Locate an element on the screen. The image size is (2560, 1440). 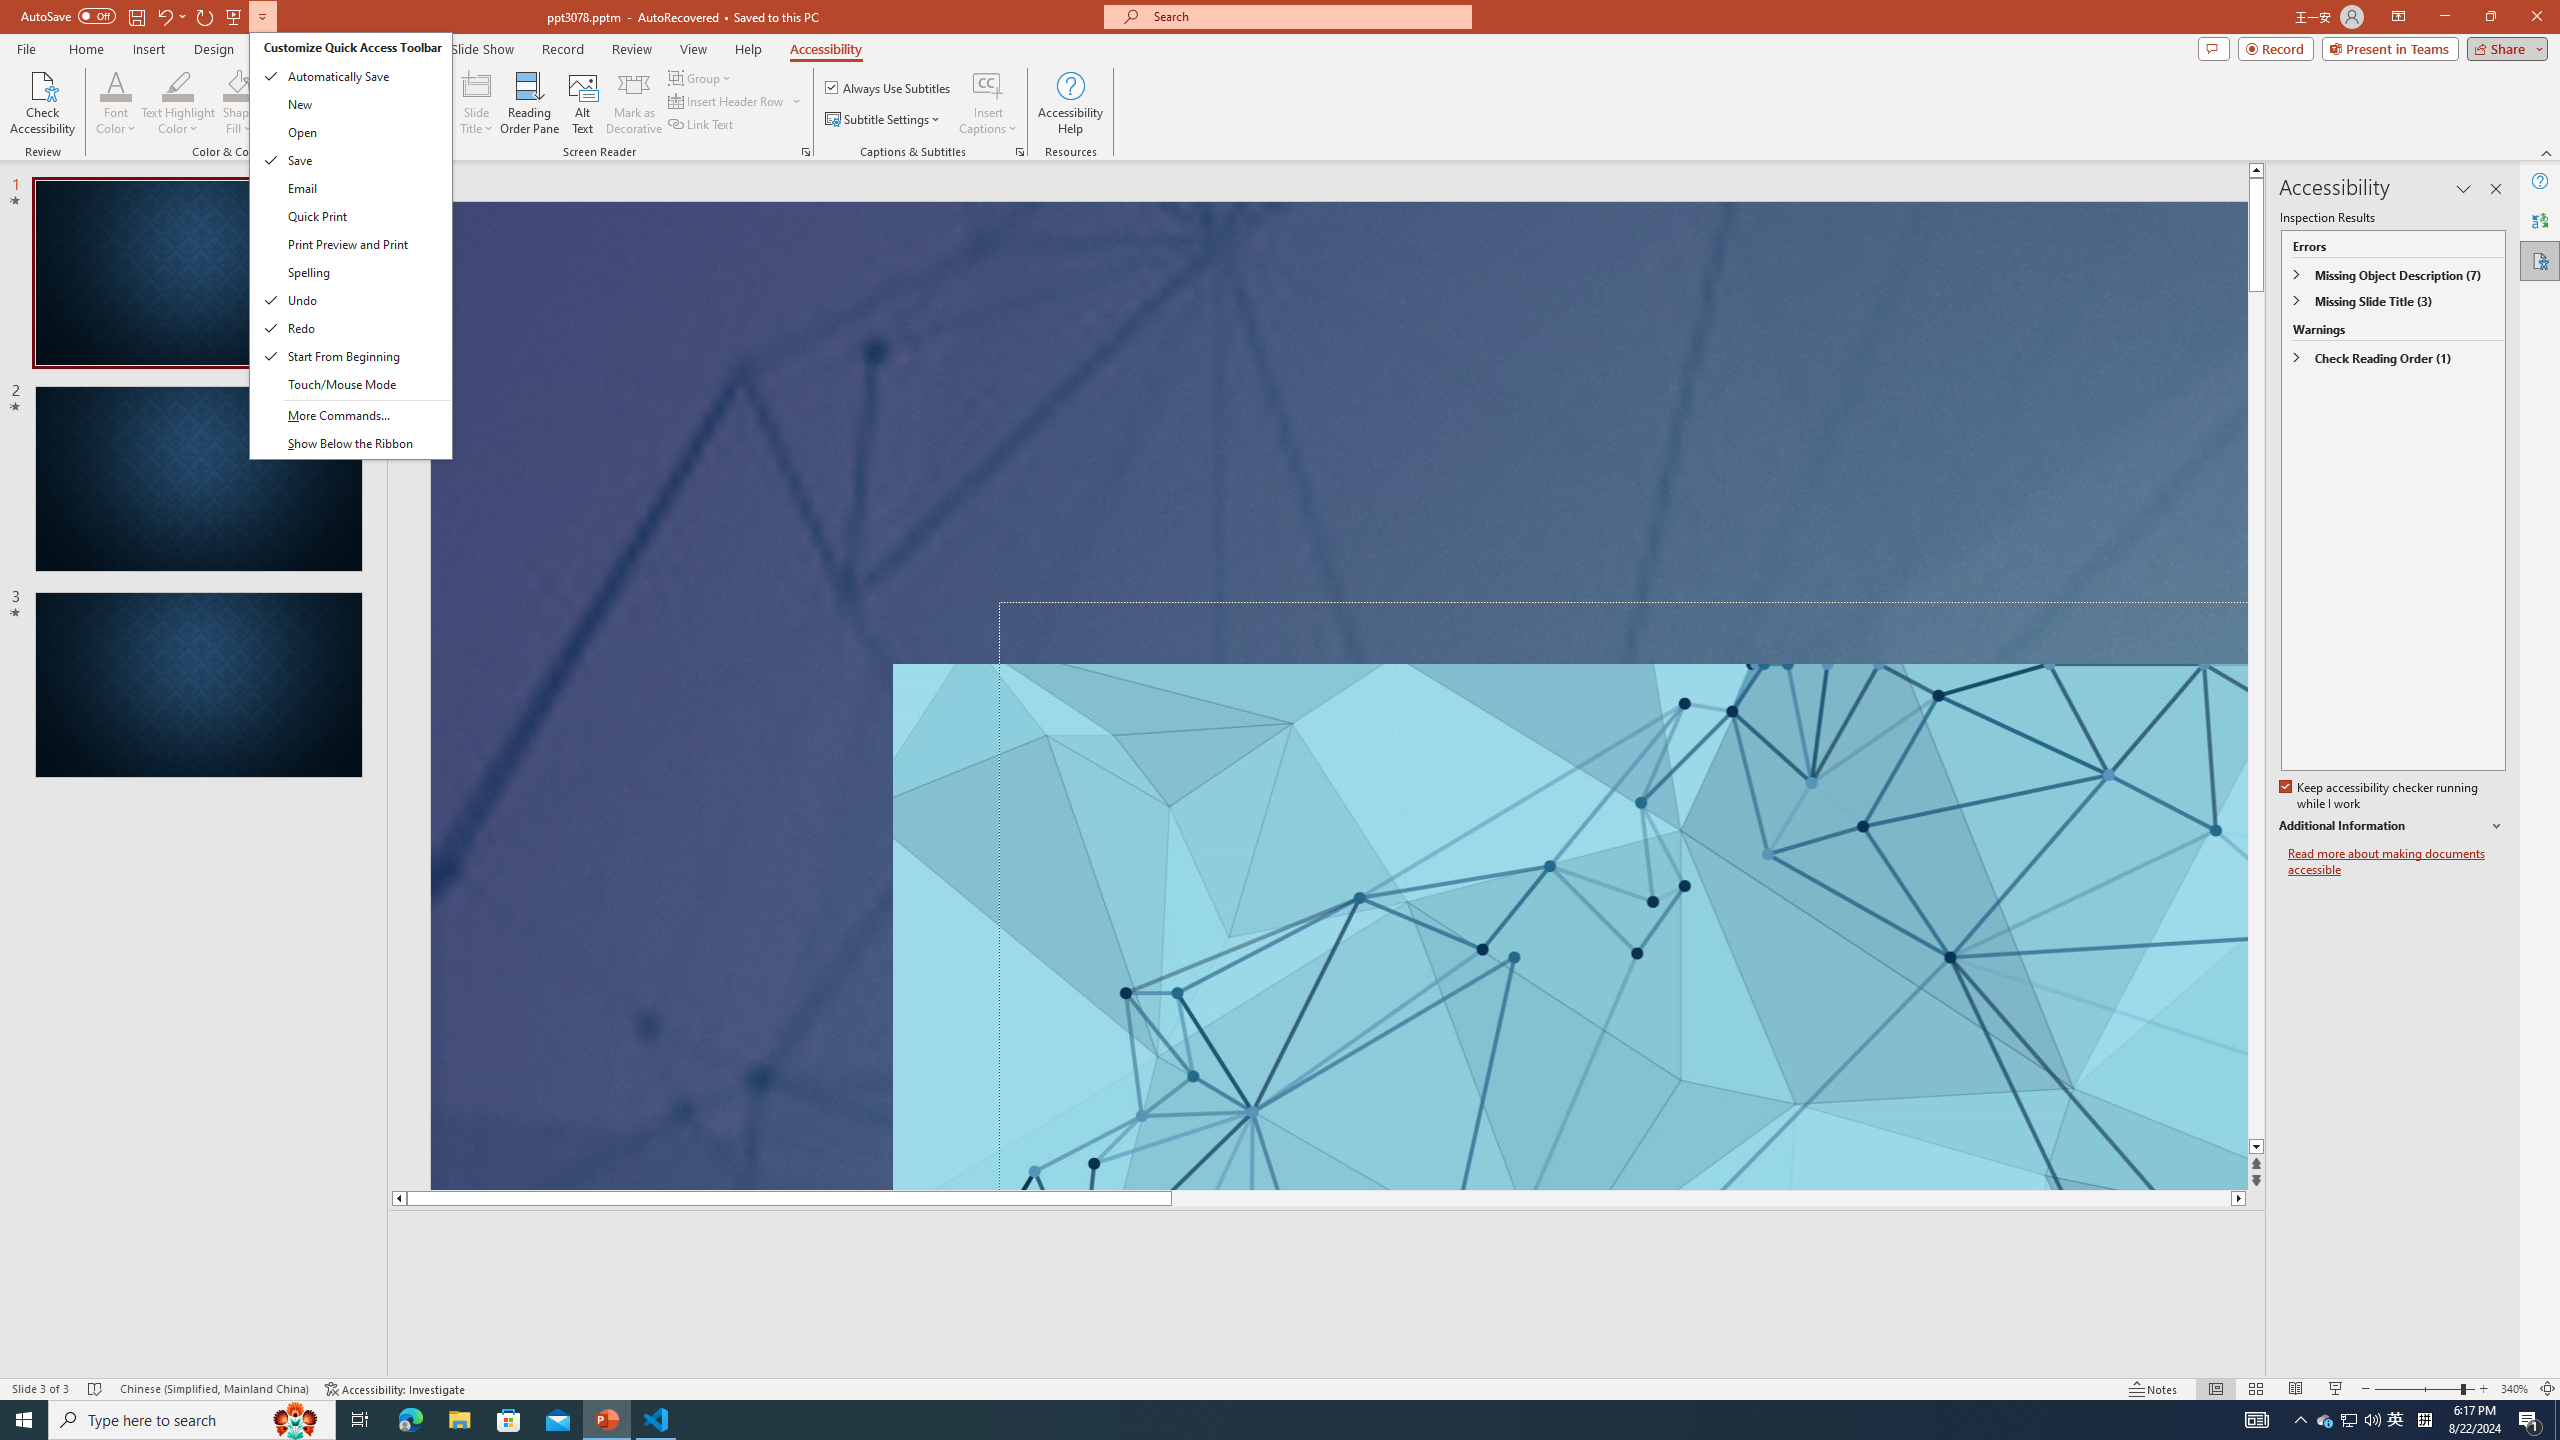
Slide Title is located at coordinates (477, 103).